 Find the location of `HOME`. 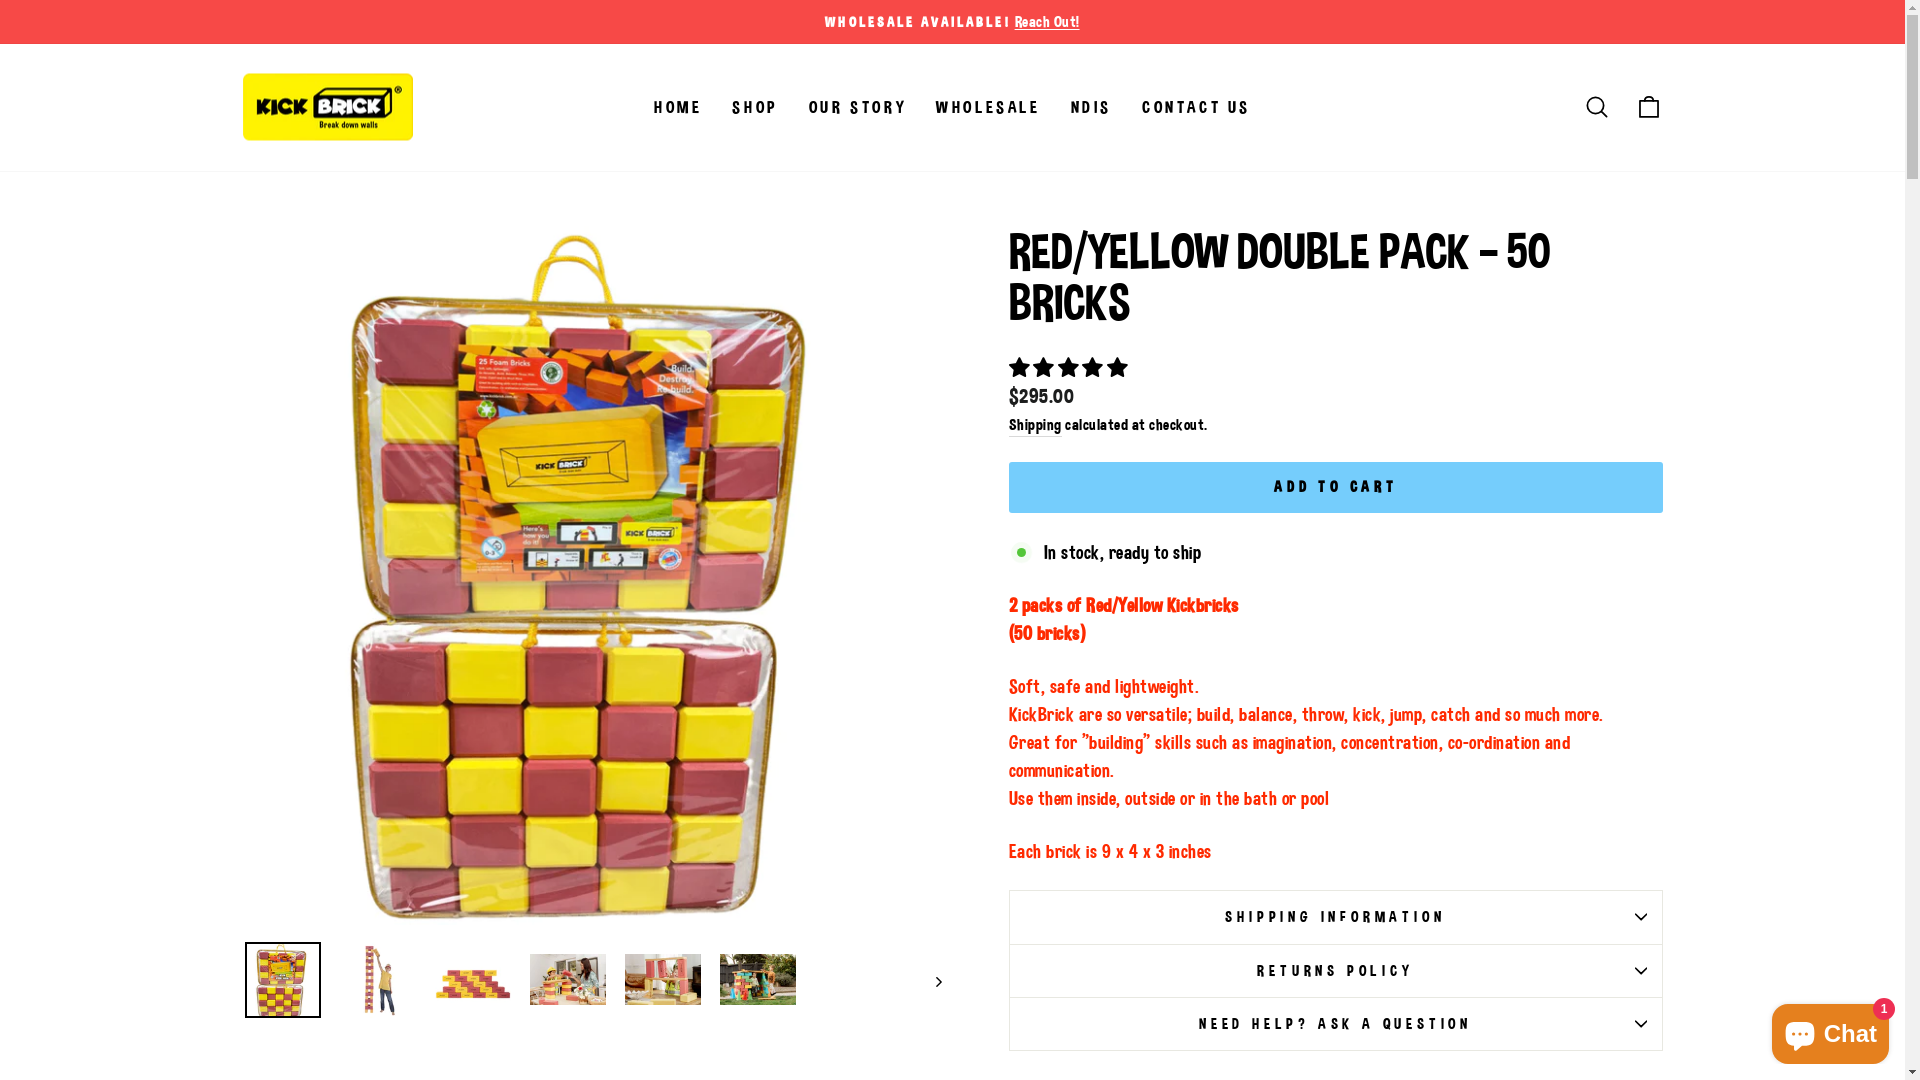

HOME is located at coordinates (678, 107).